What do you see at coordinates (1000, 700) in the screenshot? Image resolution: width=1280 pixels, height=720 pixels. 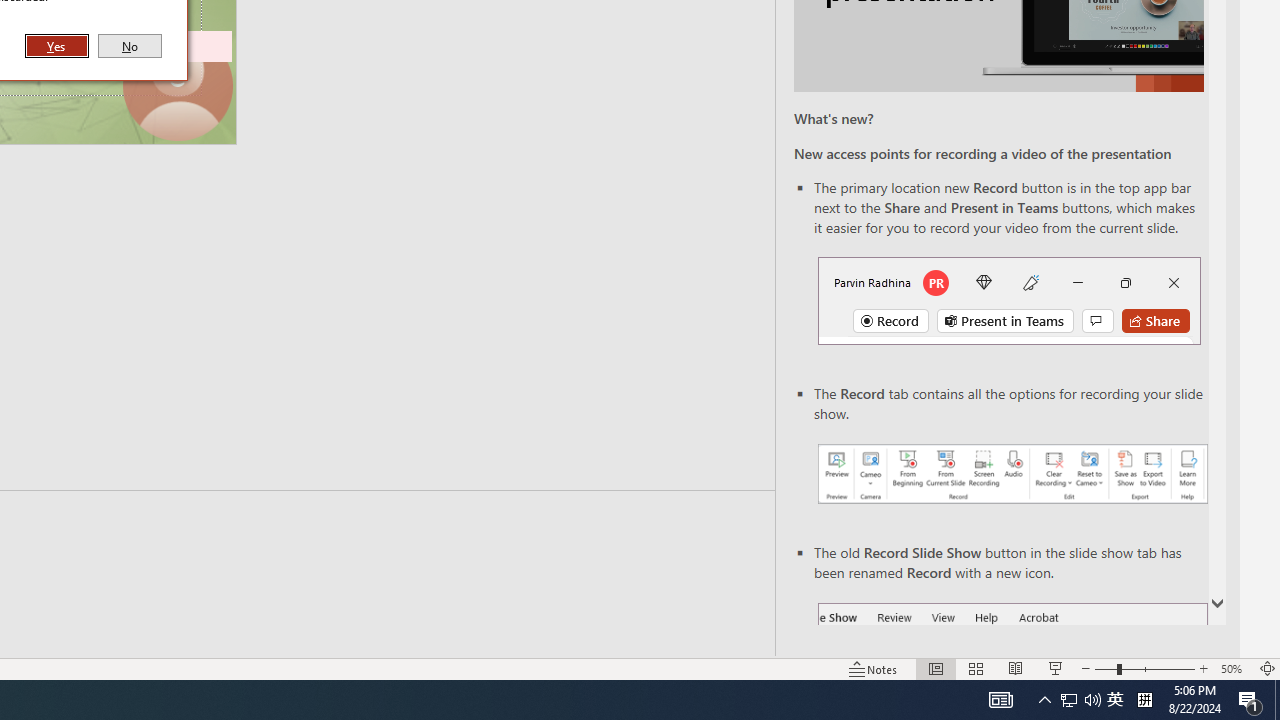 I see `AutomationID: 4105` at bounding box center [1000, 700].